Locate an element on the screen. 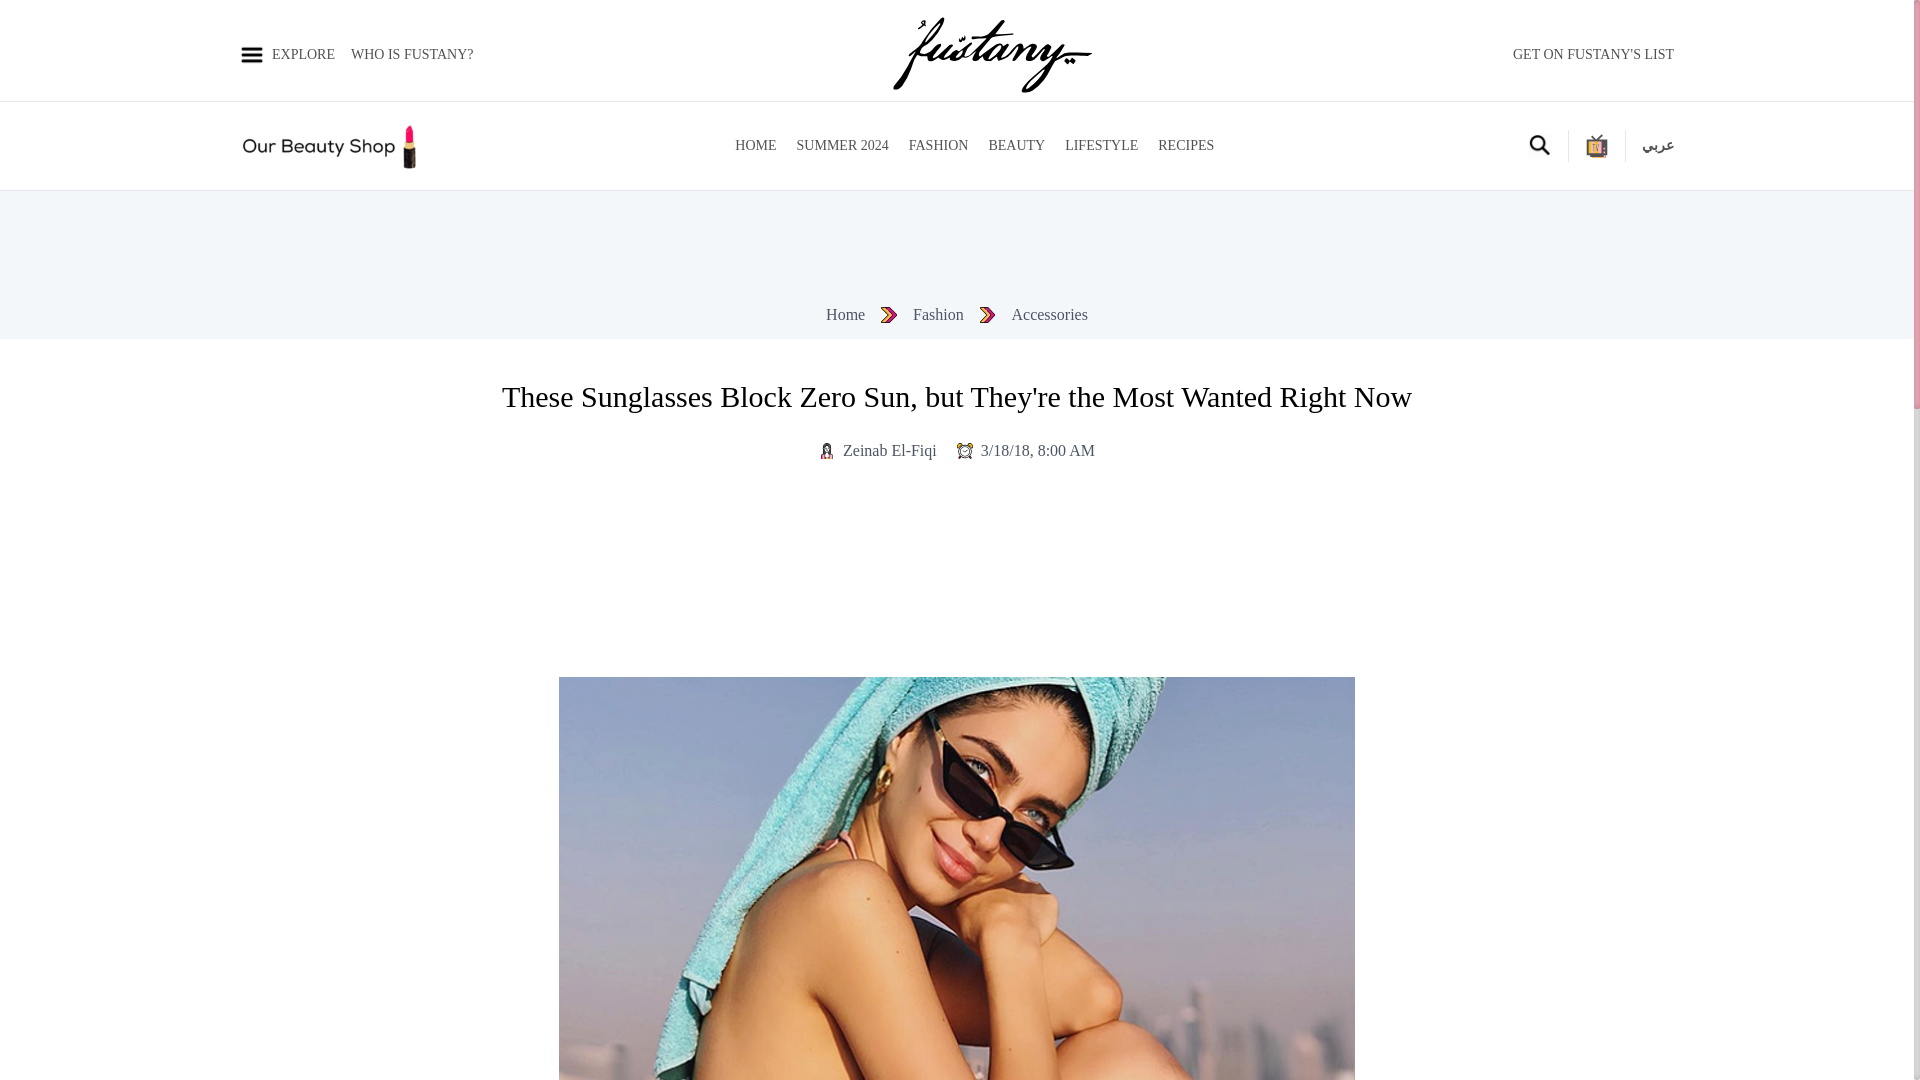 This screenshot has height=1080, width=1920. RECIPES is located at coordinates (1185, 146).